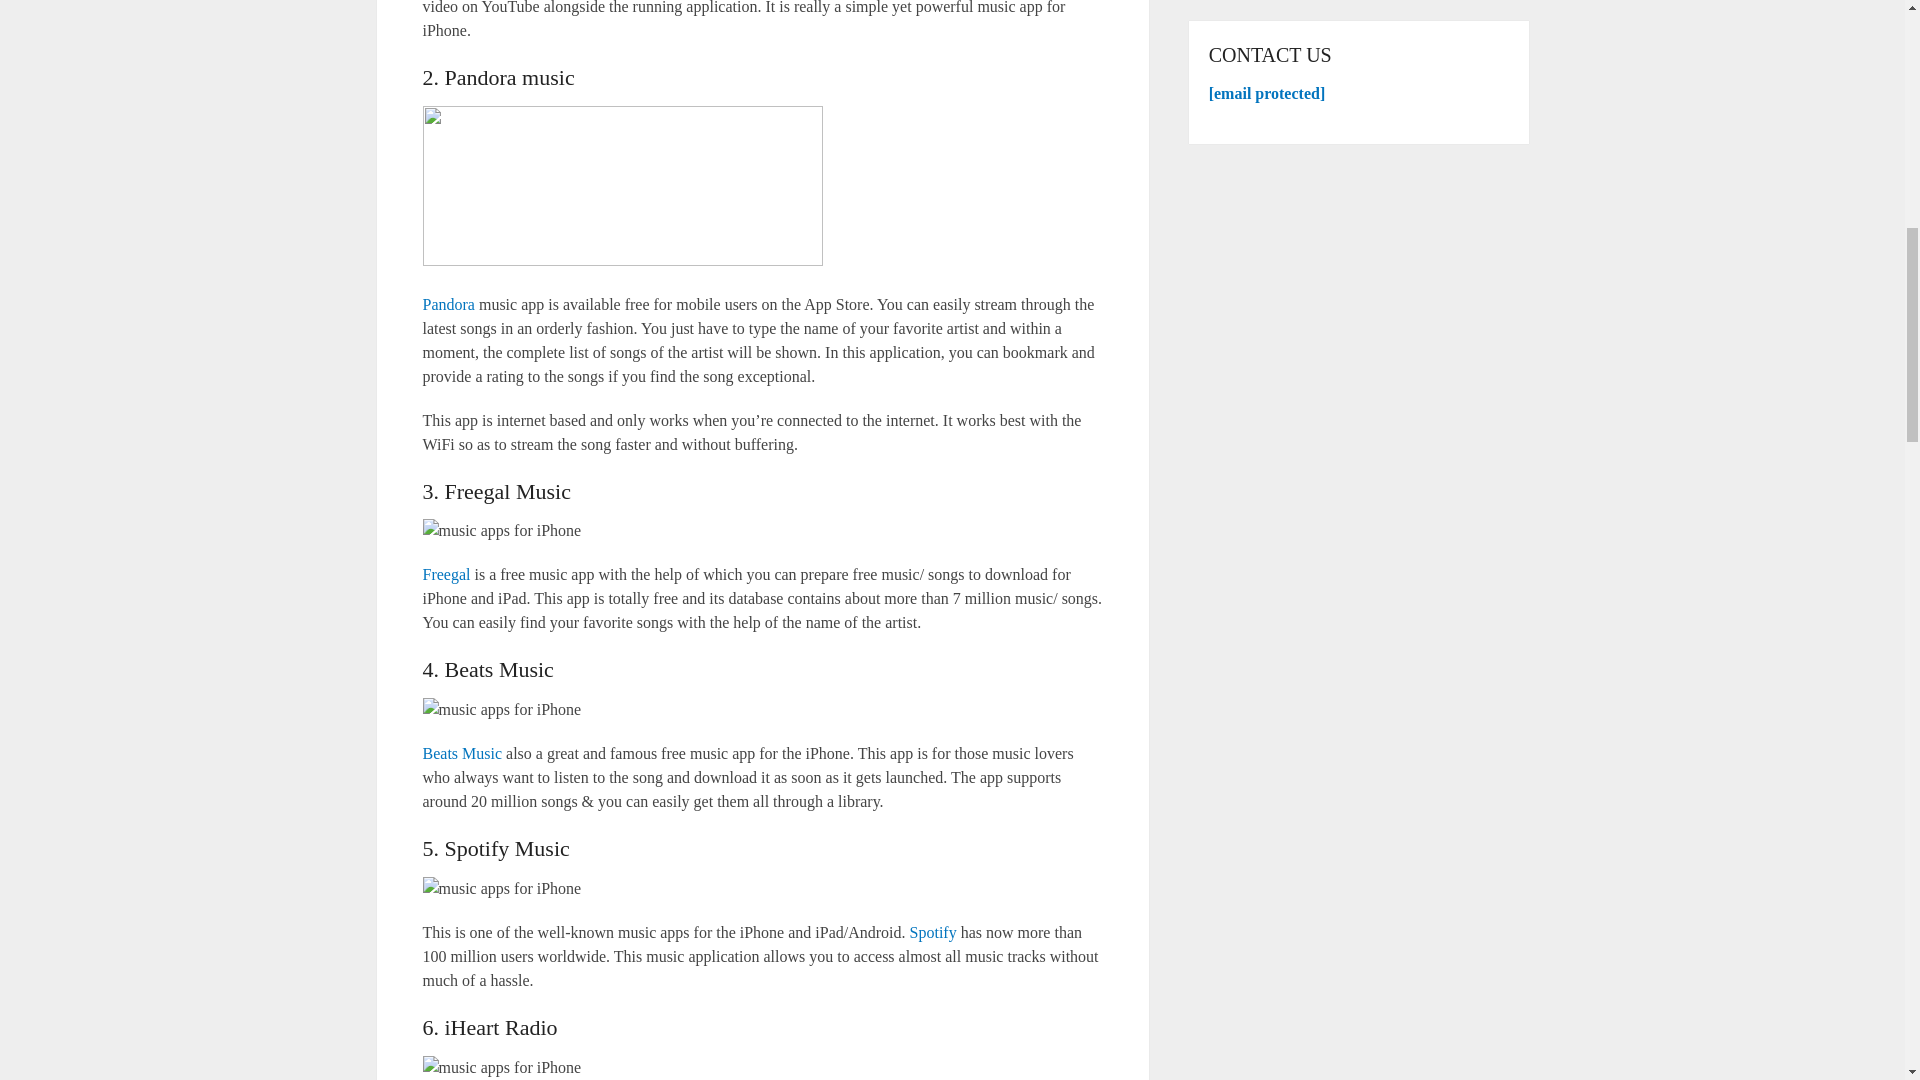 This screenshot has width=1920, height=1080. I want to click on Freegal, so click(446, 574).